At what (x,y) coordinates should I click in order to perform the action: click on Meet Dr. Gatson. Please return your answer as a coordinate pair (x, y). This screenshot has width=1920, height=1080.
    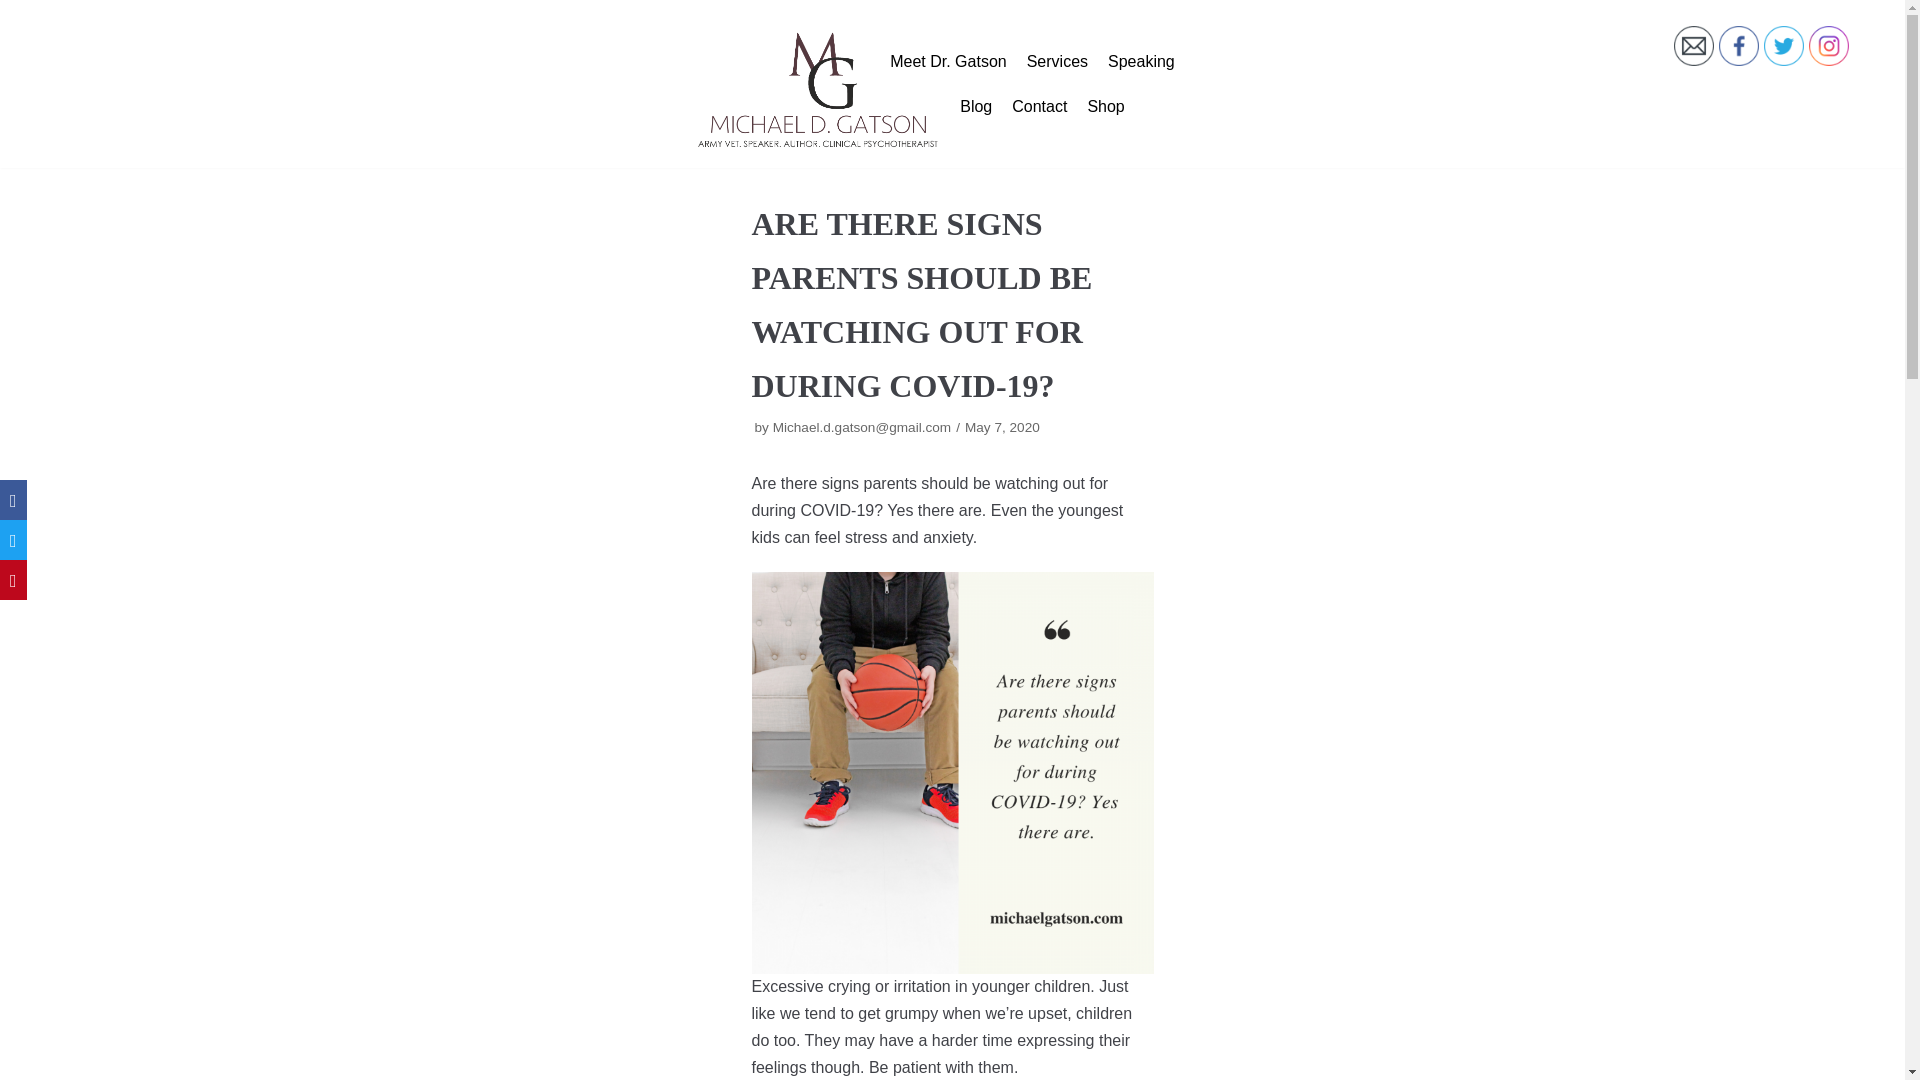
    Looking at the image, I should click on (948, 61).